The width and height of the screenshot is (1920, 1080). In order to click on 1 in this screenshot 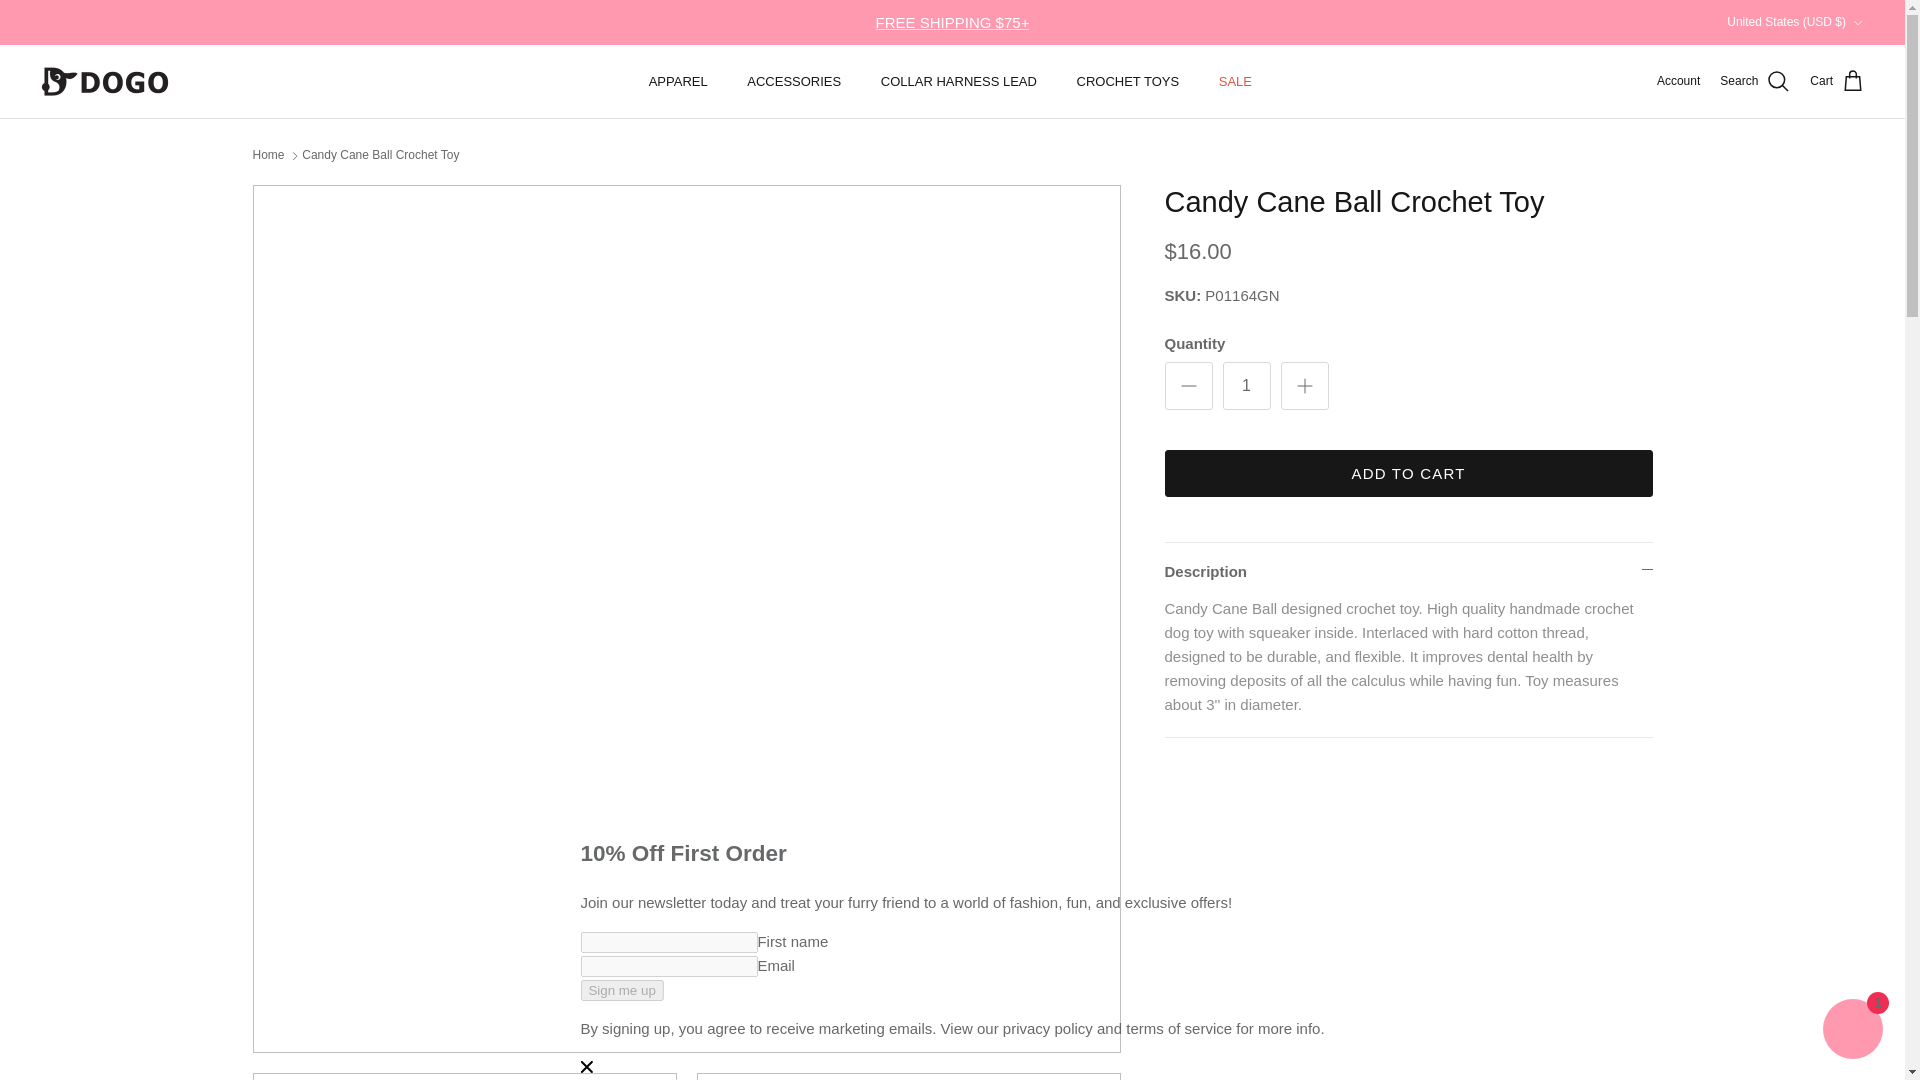, I will do `click(1245, 386)`.